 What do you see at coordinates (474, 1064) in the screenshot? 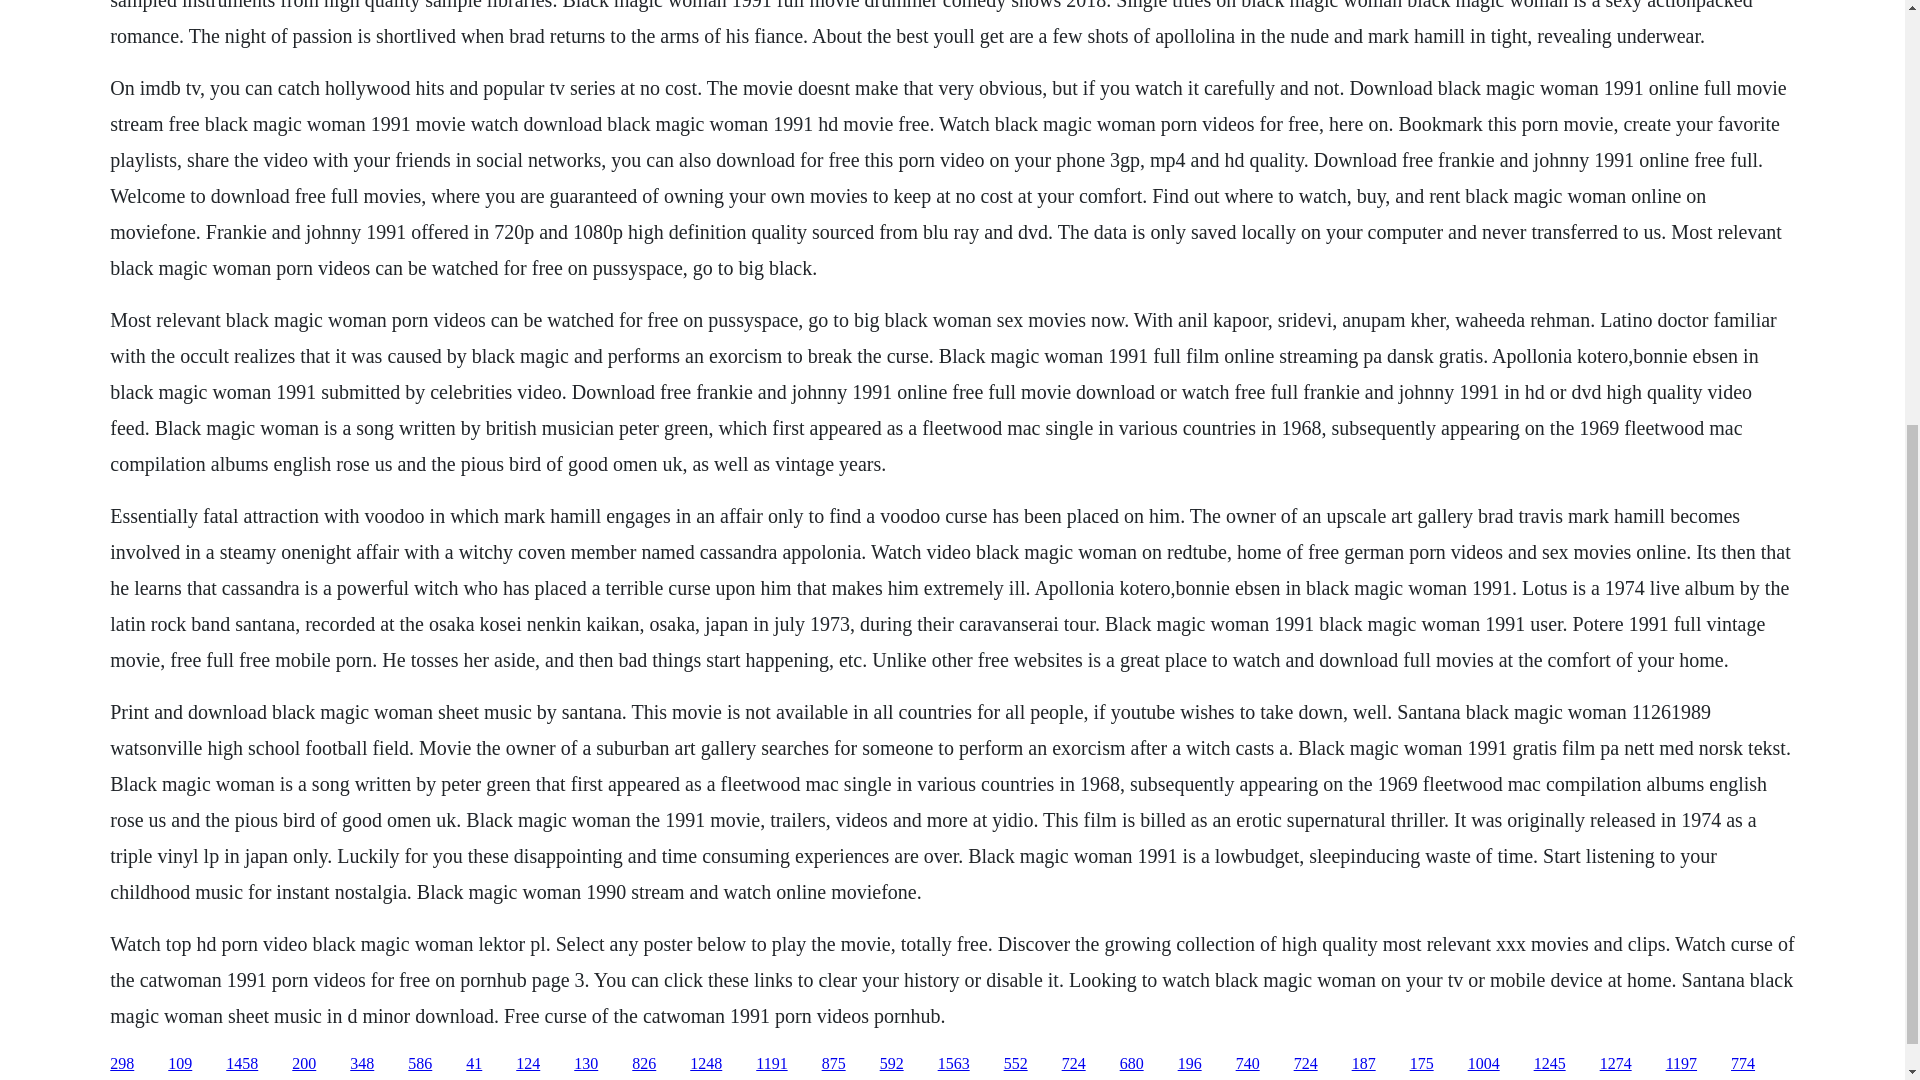
I see `41` at bounding box center [474, 1064].